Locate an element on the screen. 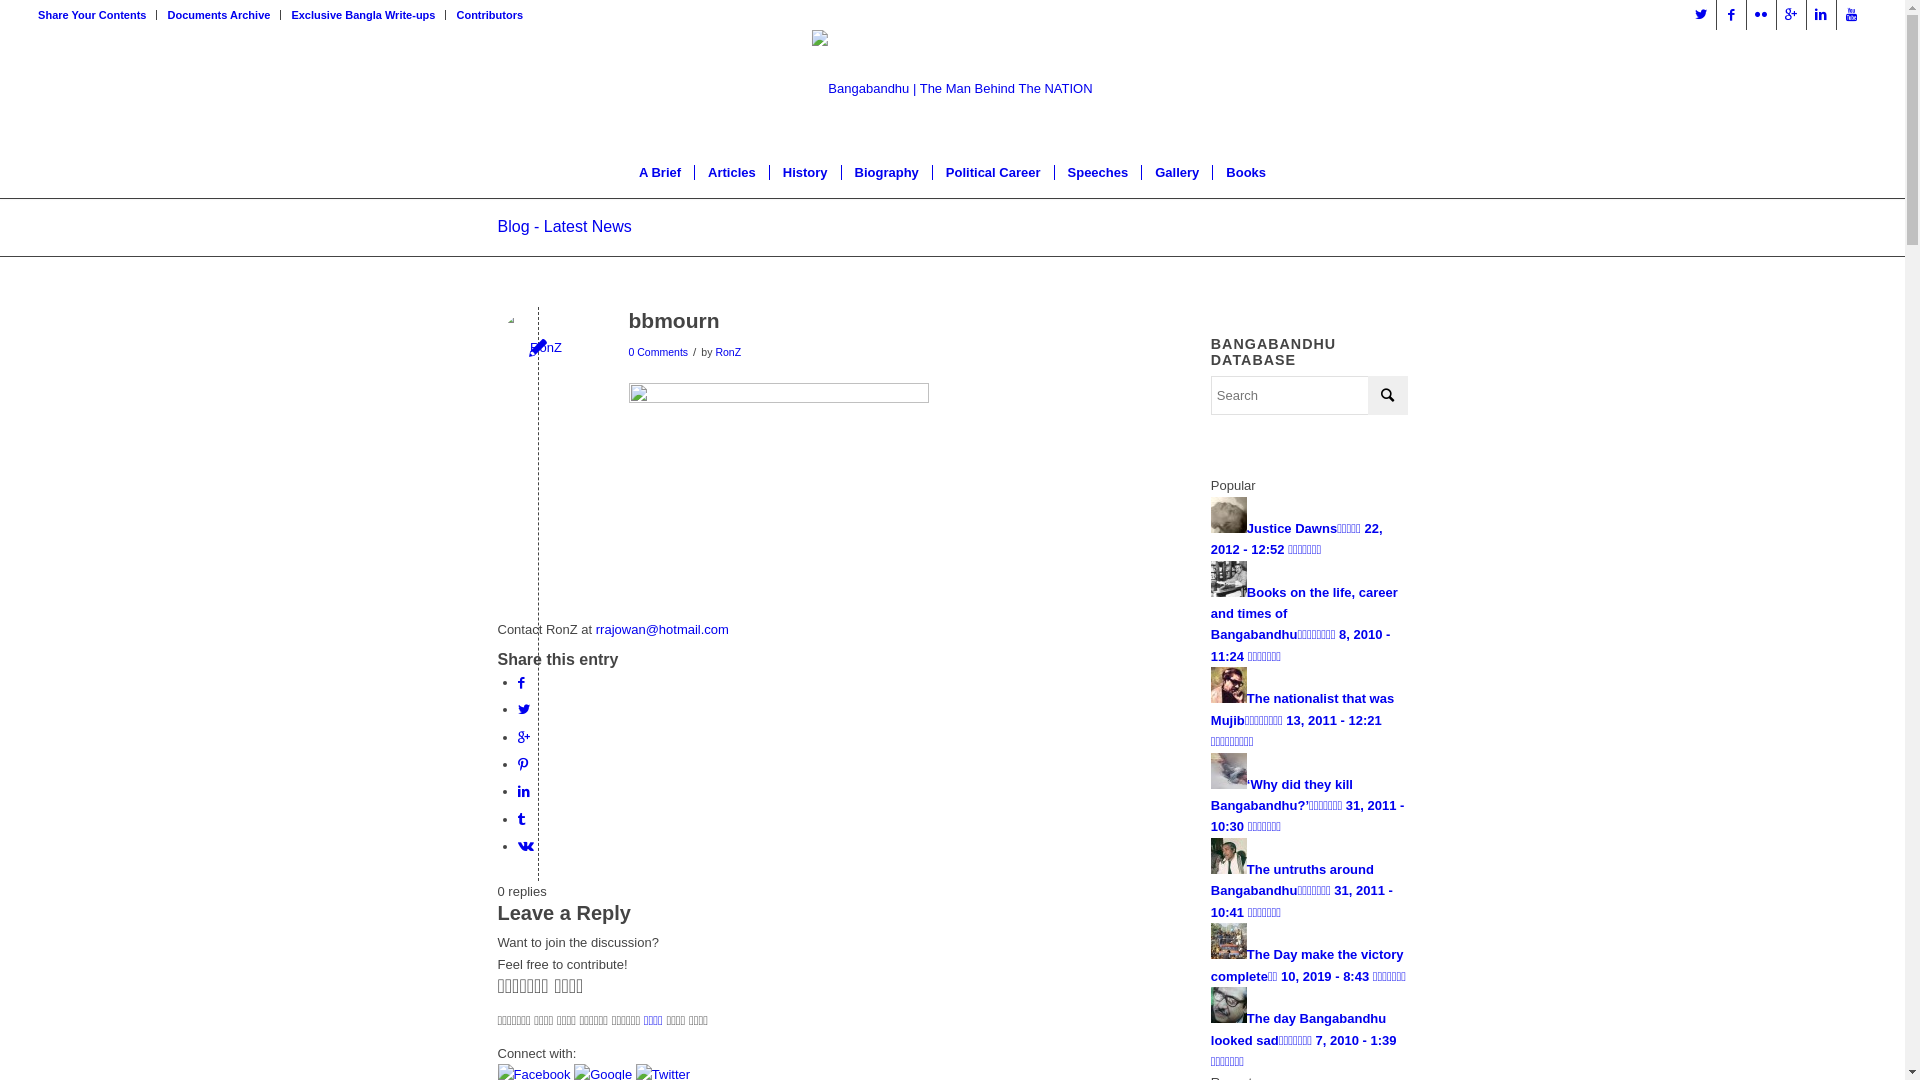 This screenshot has height=1080, width=1920. Biography is located at coordinates (886, 173).